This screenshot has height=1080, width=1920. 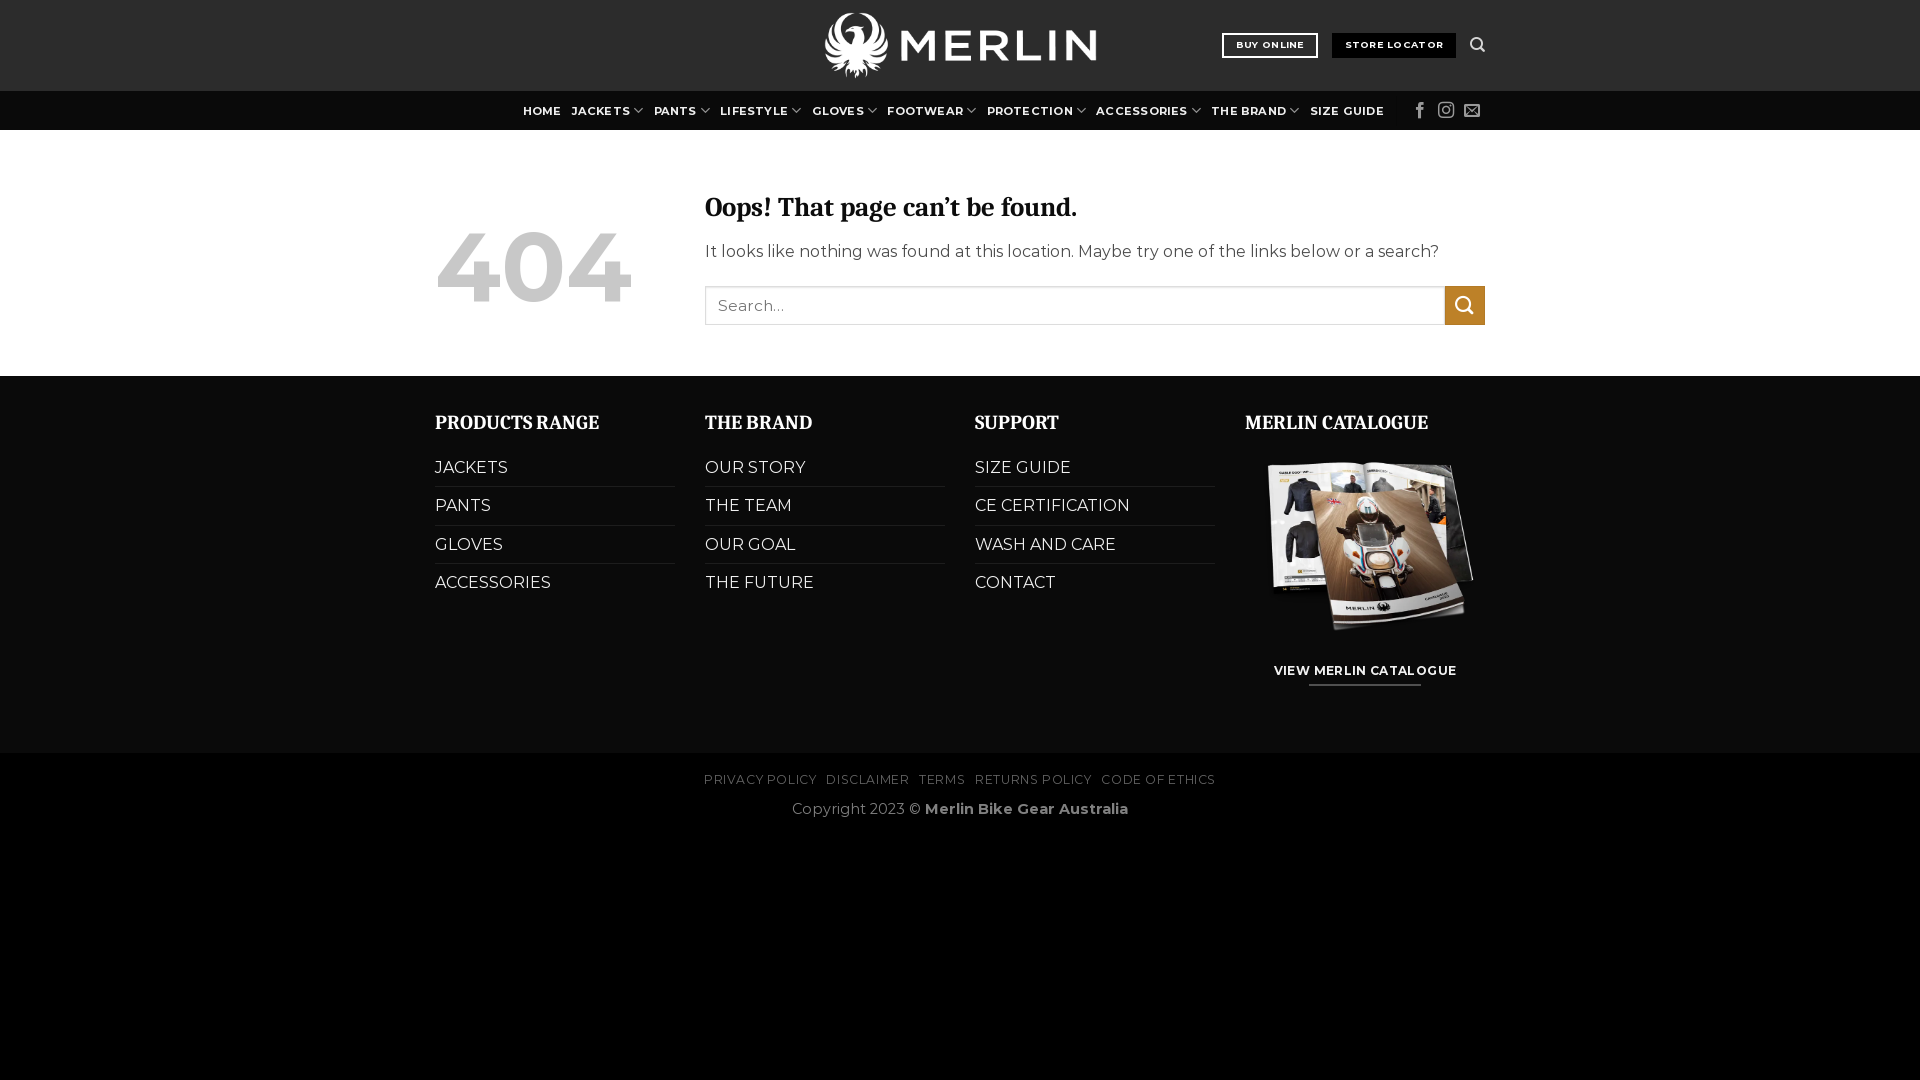 I want to click on Cracked Bulb Design, so click(x=1008, y=832).